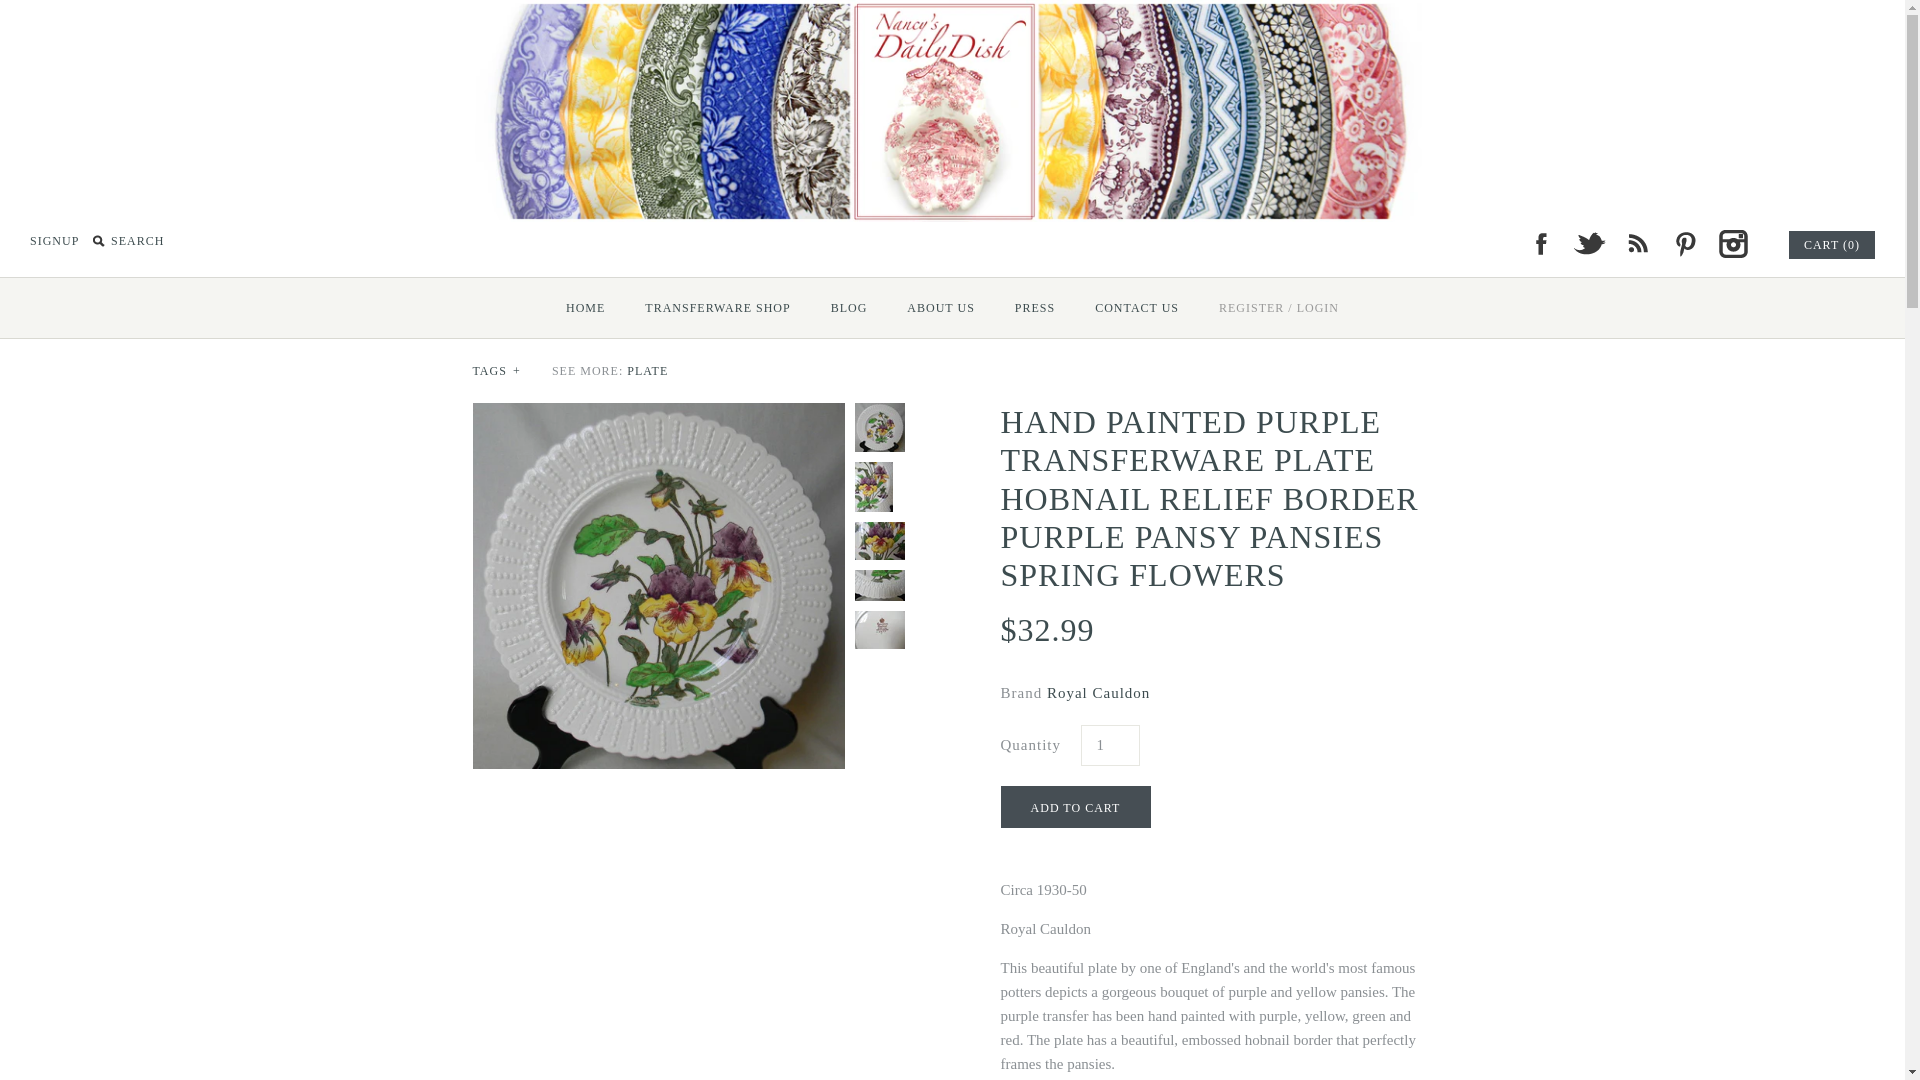  Describe the element at coordinates (1034, 307) in the screenshot. I see `PRESS` at that location.